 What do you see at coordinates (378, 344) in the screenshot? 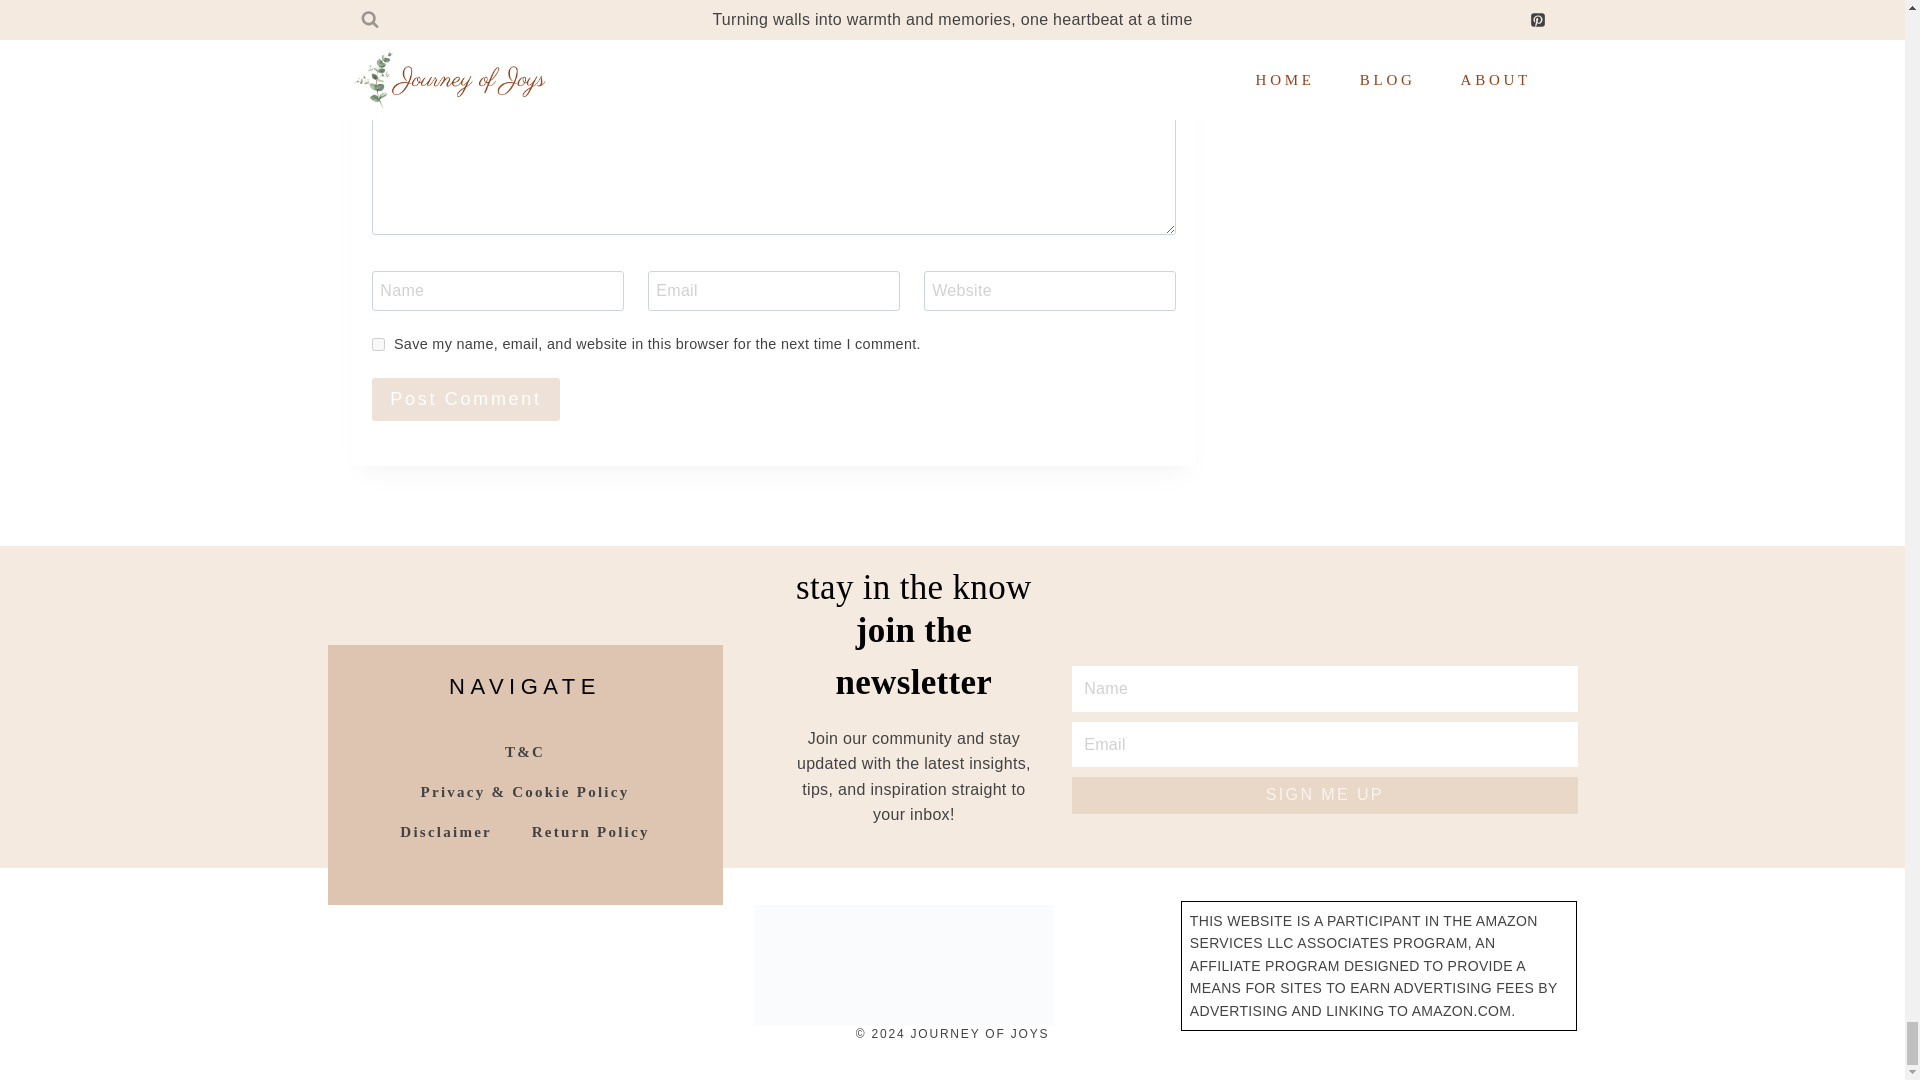
I see `yes` at bounding box center [378, 344].